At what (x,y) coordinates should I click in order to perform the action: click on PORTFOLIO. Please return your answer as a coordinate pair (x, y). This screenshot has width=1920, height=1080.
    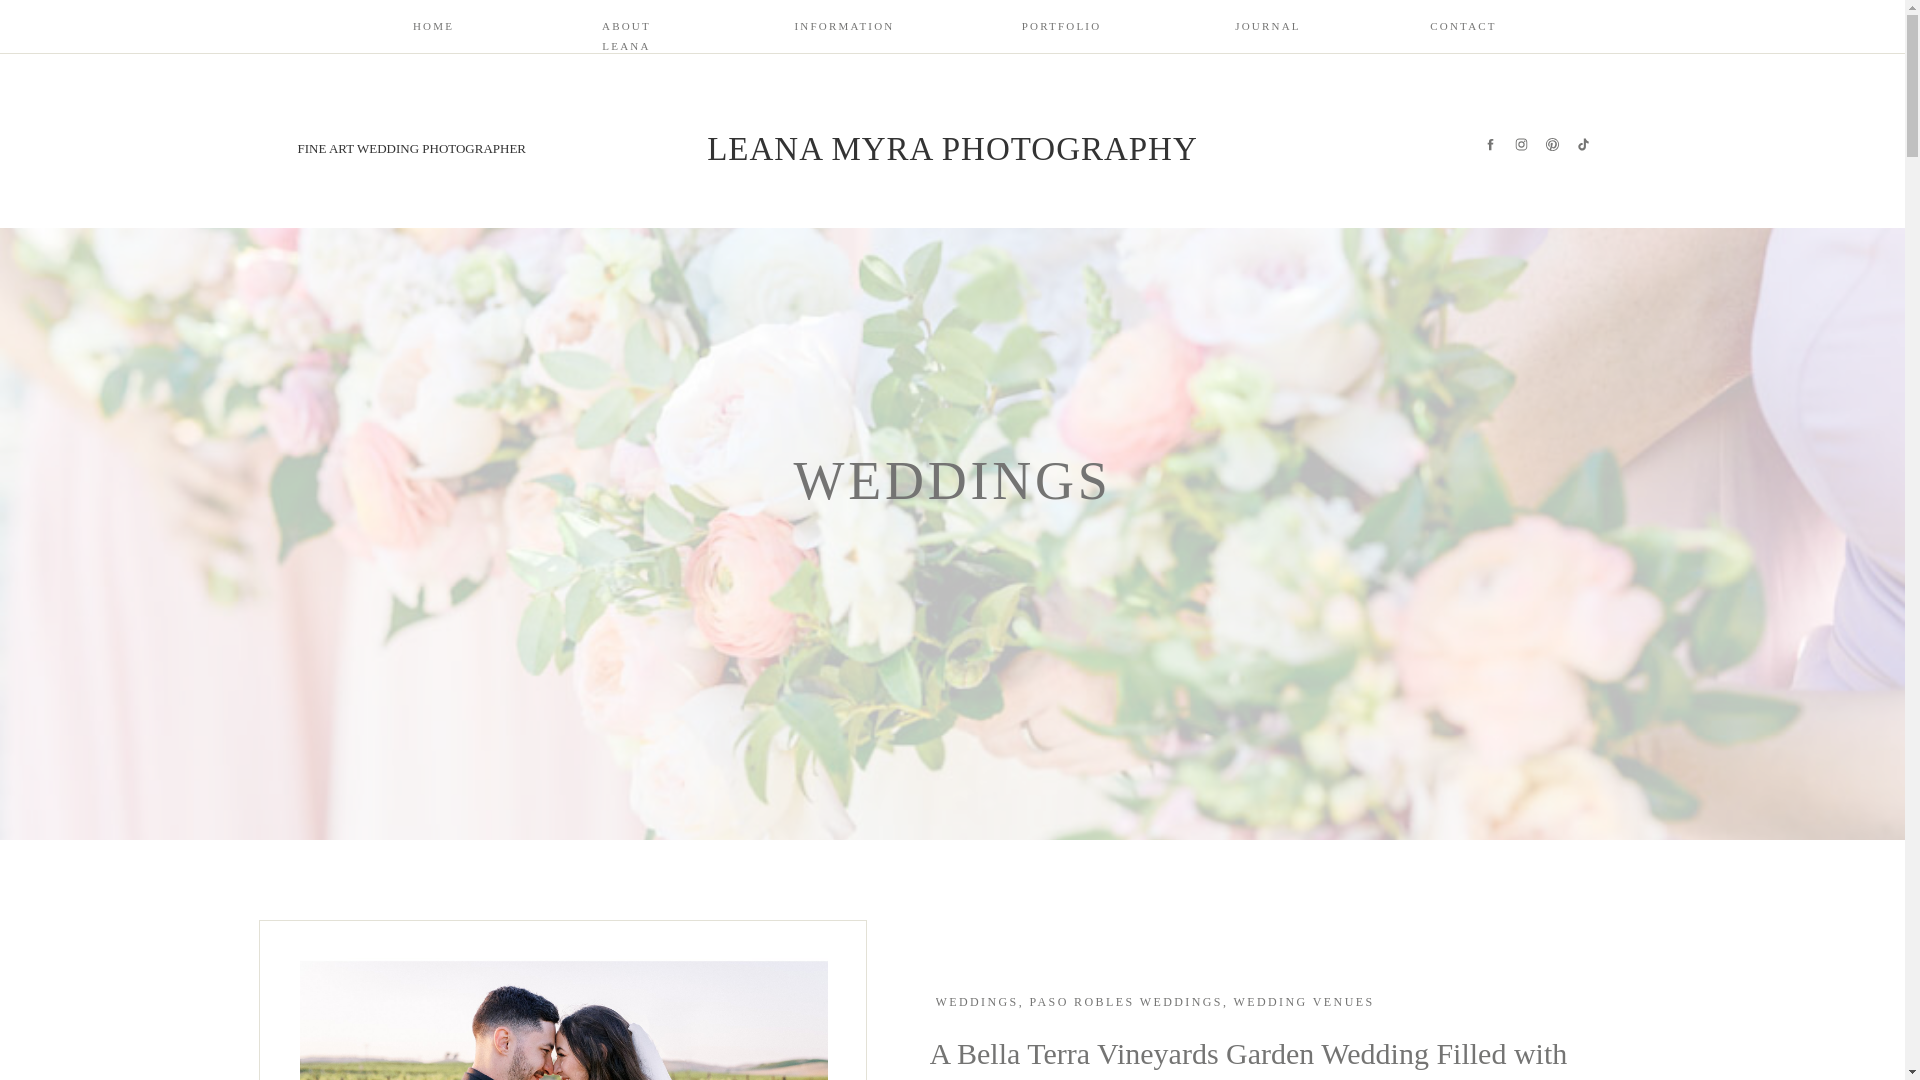
    Looking at the image, I should click on (1062, 30).